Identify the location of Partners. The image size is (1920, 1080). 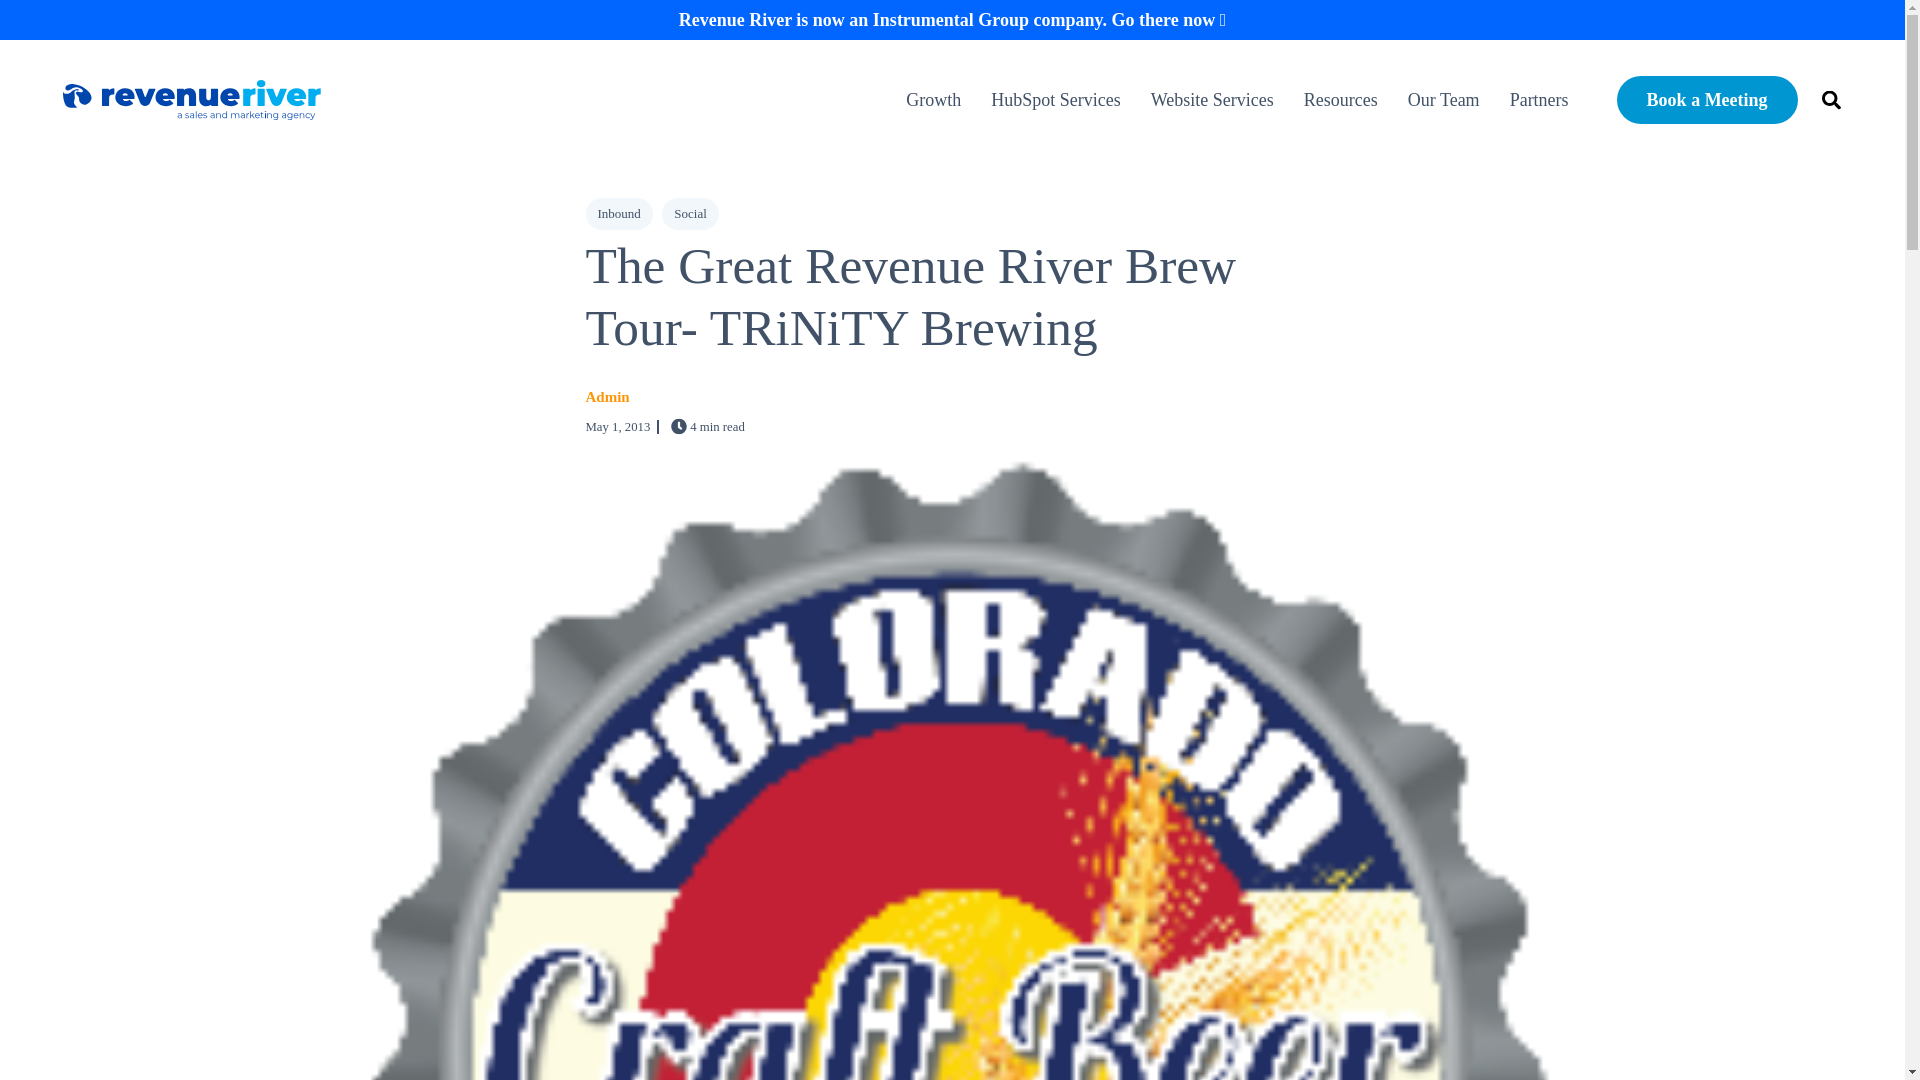
(1532, 100).